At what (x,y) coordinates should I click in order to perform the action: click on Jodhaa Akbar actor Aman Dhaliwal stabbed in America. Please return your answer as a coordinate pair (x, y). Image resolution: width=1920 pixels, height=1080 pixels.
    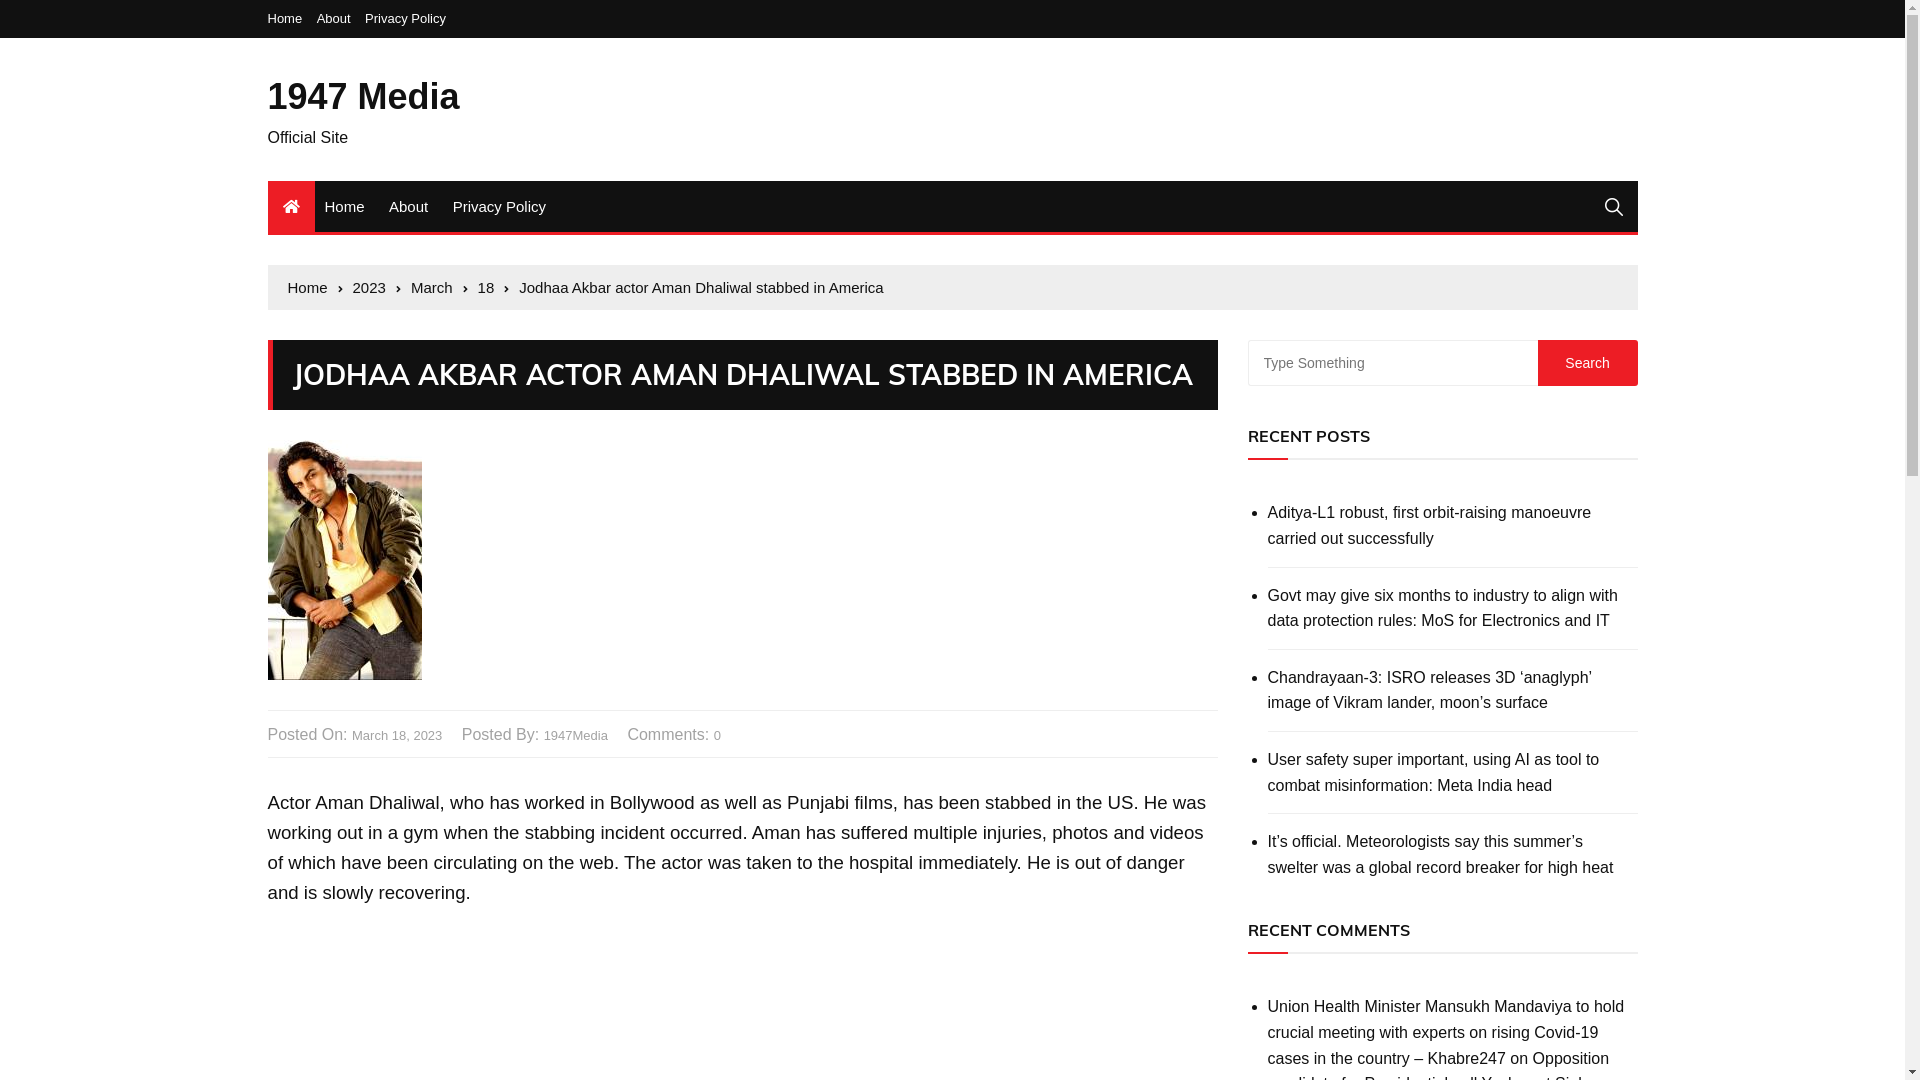
    Looking at the image, I should click on (701, 288).